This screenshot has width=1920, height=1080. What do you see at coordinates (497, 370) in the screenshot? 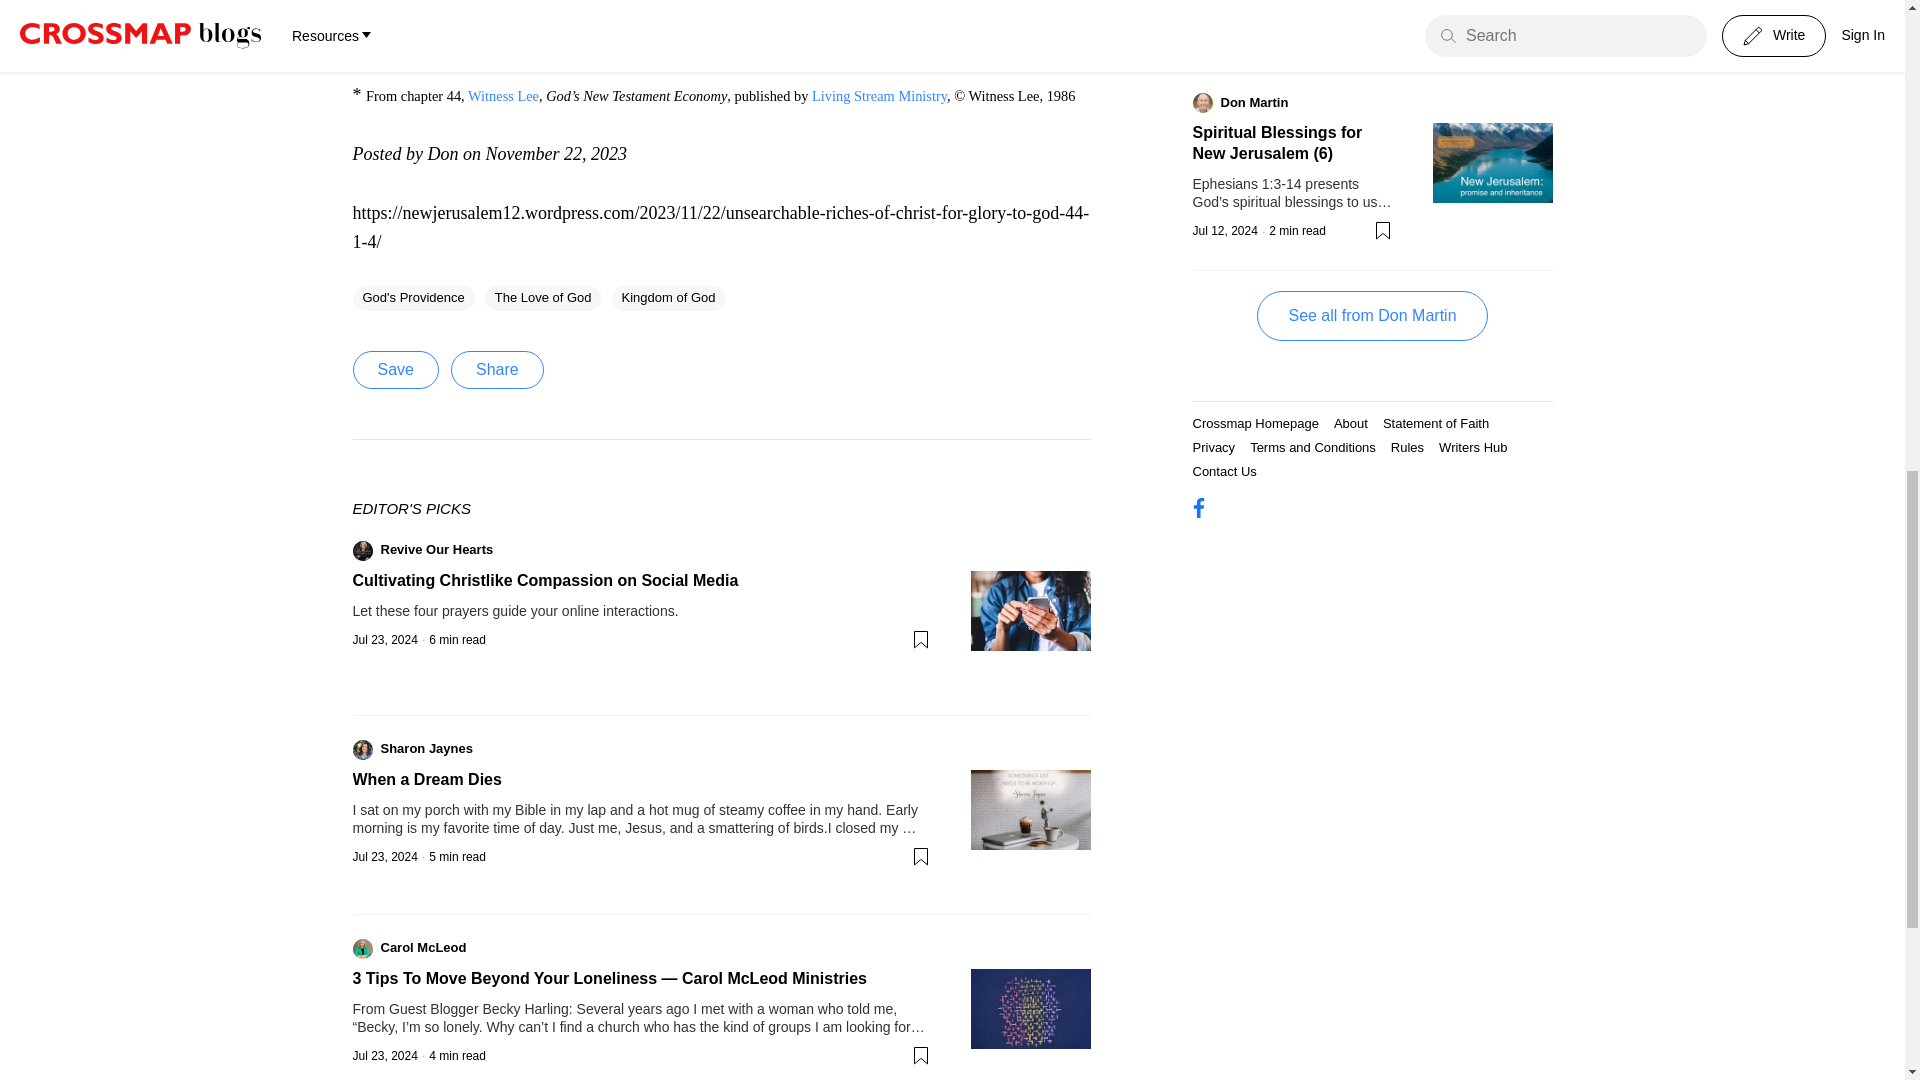
I see `Share` at bounding box center [497, 370].